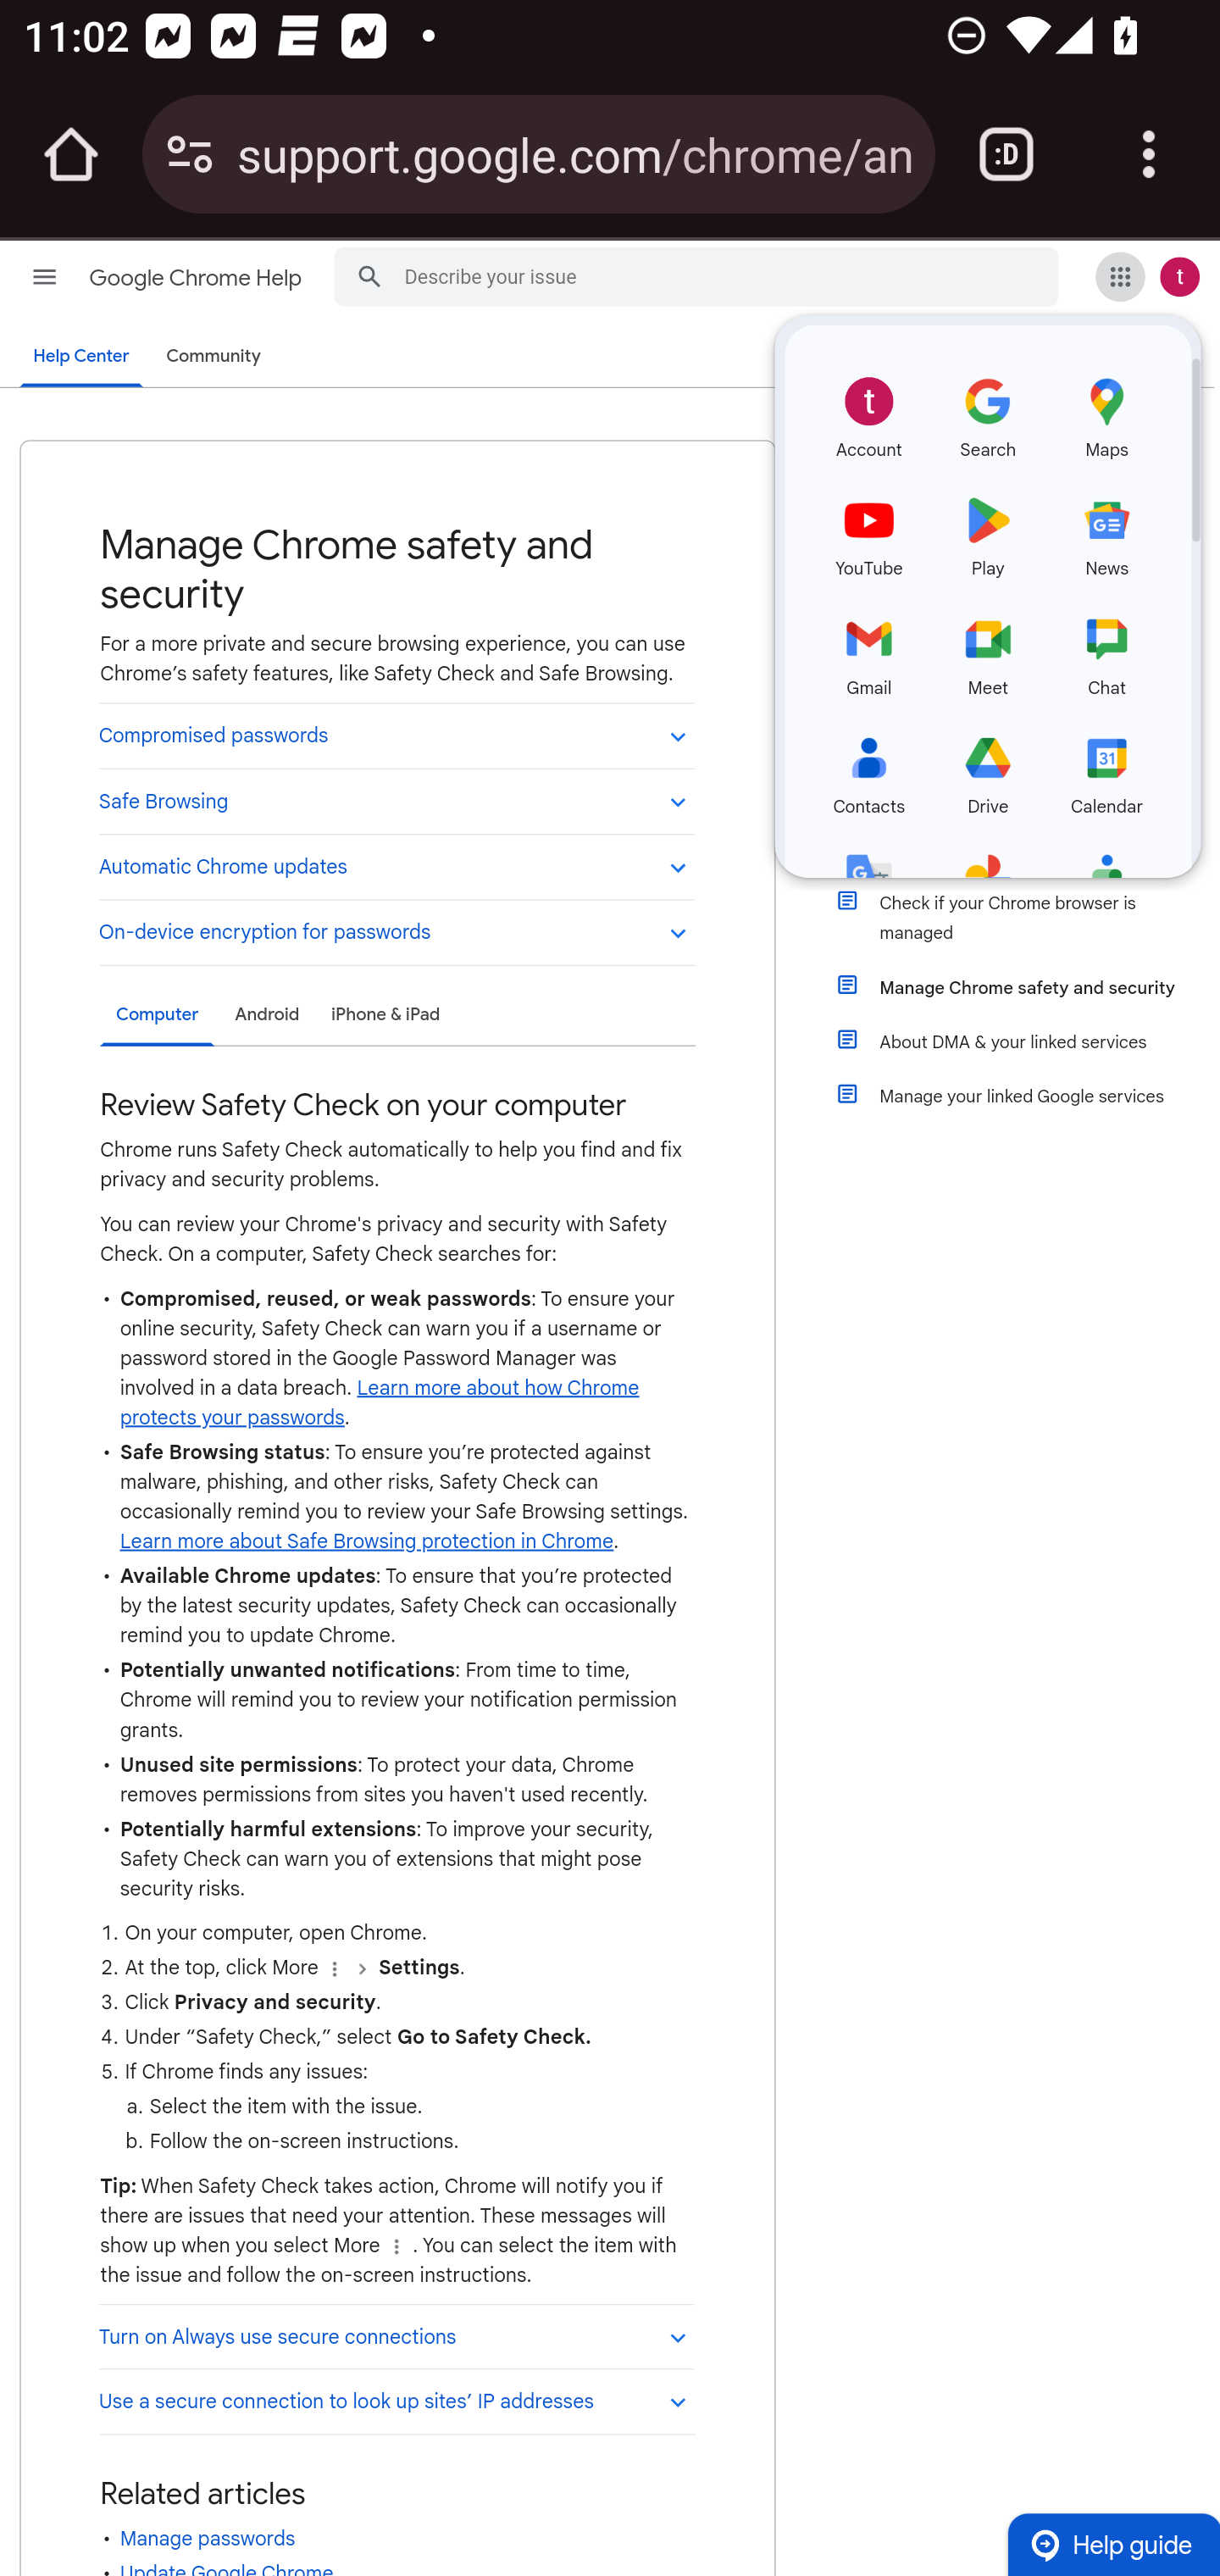 This screenshot has width=1220, height=2576. Describe the element at coordinates (396, 2335) in the screenshot. I see `Turn on Always use secure connections` at that location.